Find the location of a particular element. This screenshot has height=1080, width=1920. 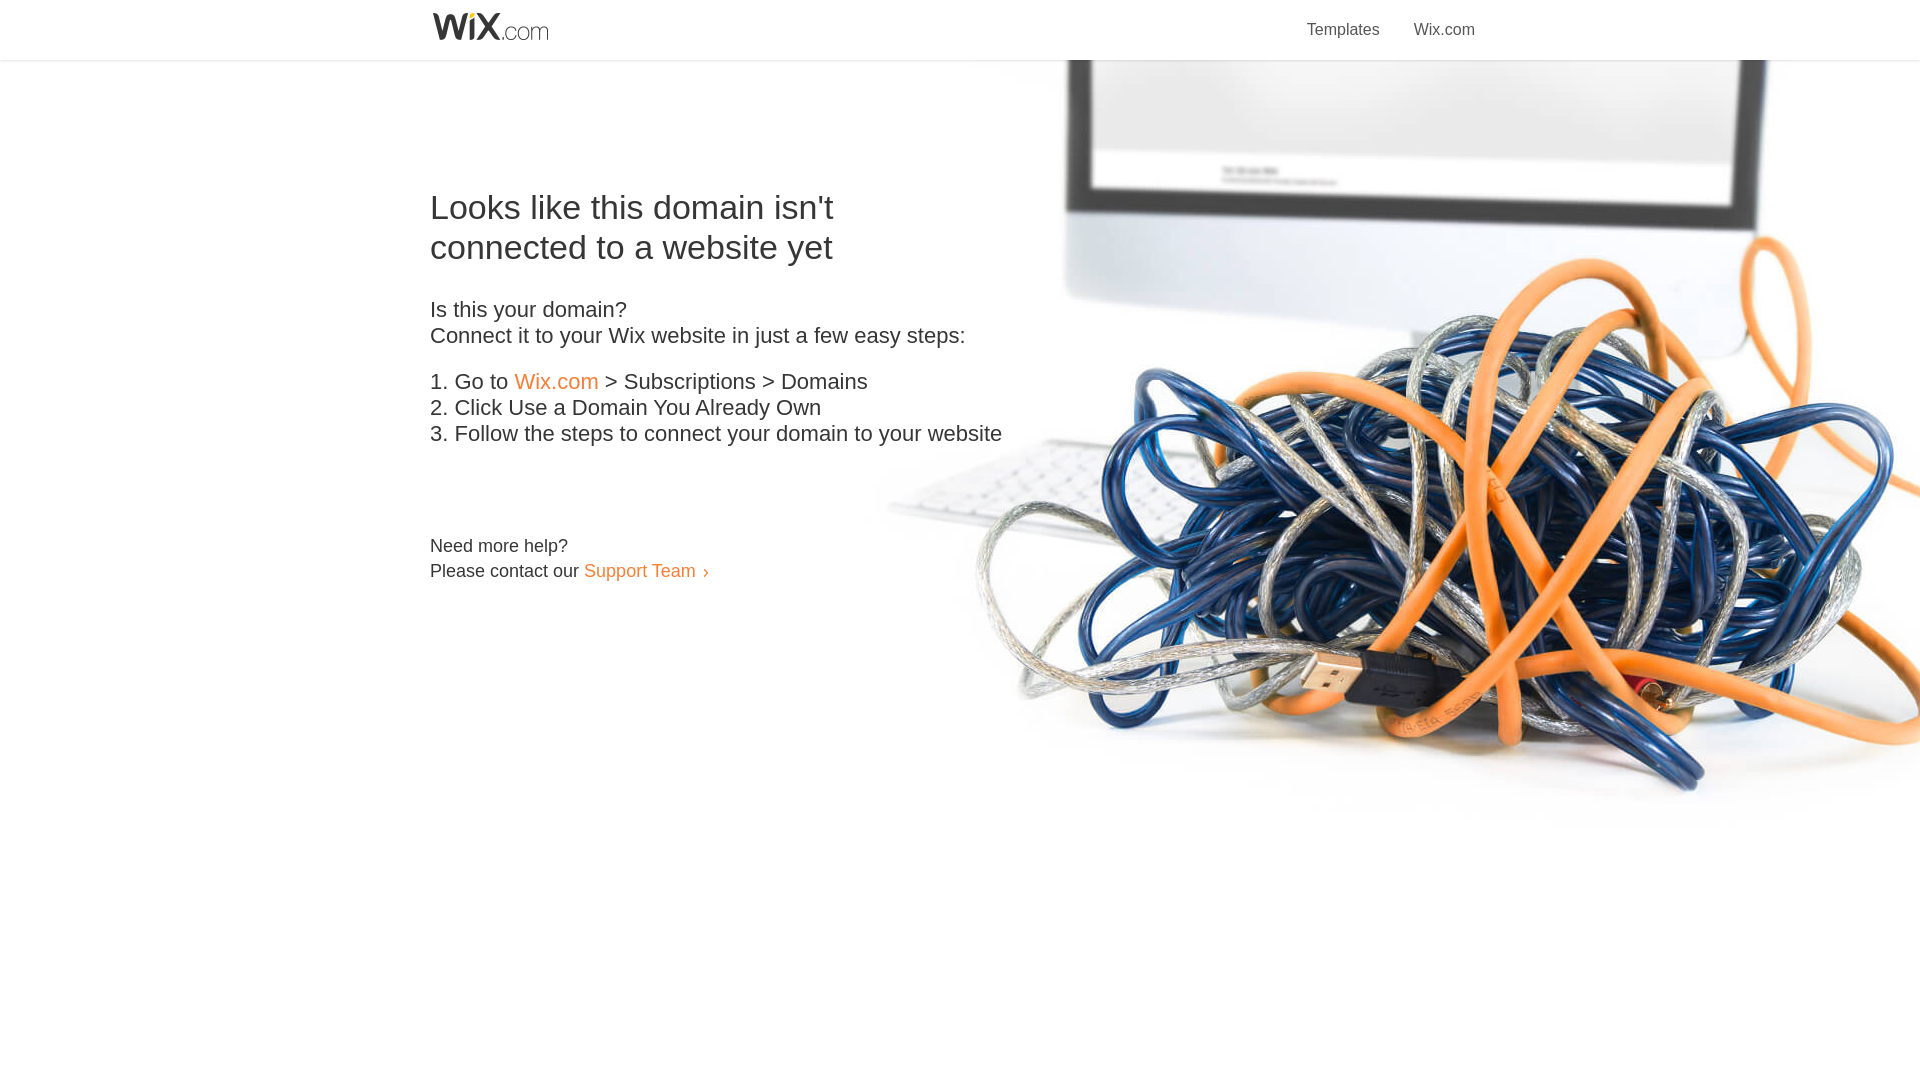

Wix.com is located at coordinates (1444, 18).